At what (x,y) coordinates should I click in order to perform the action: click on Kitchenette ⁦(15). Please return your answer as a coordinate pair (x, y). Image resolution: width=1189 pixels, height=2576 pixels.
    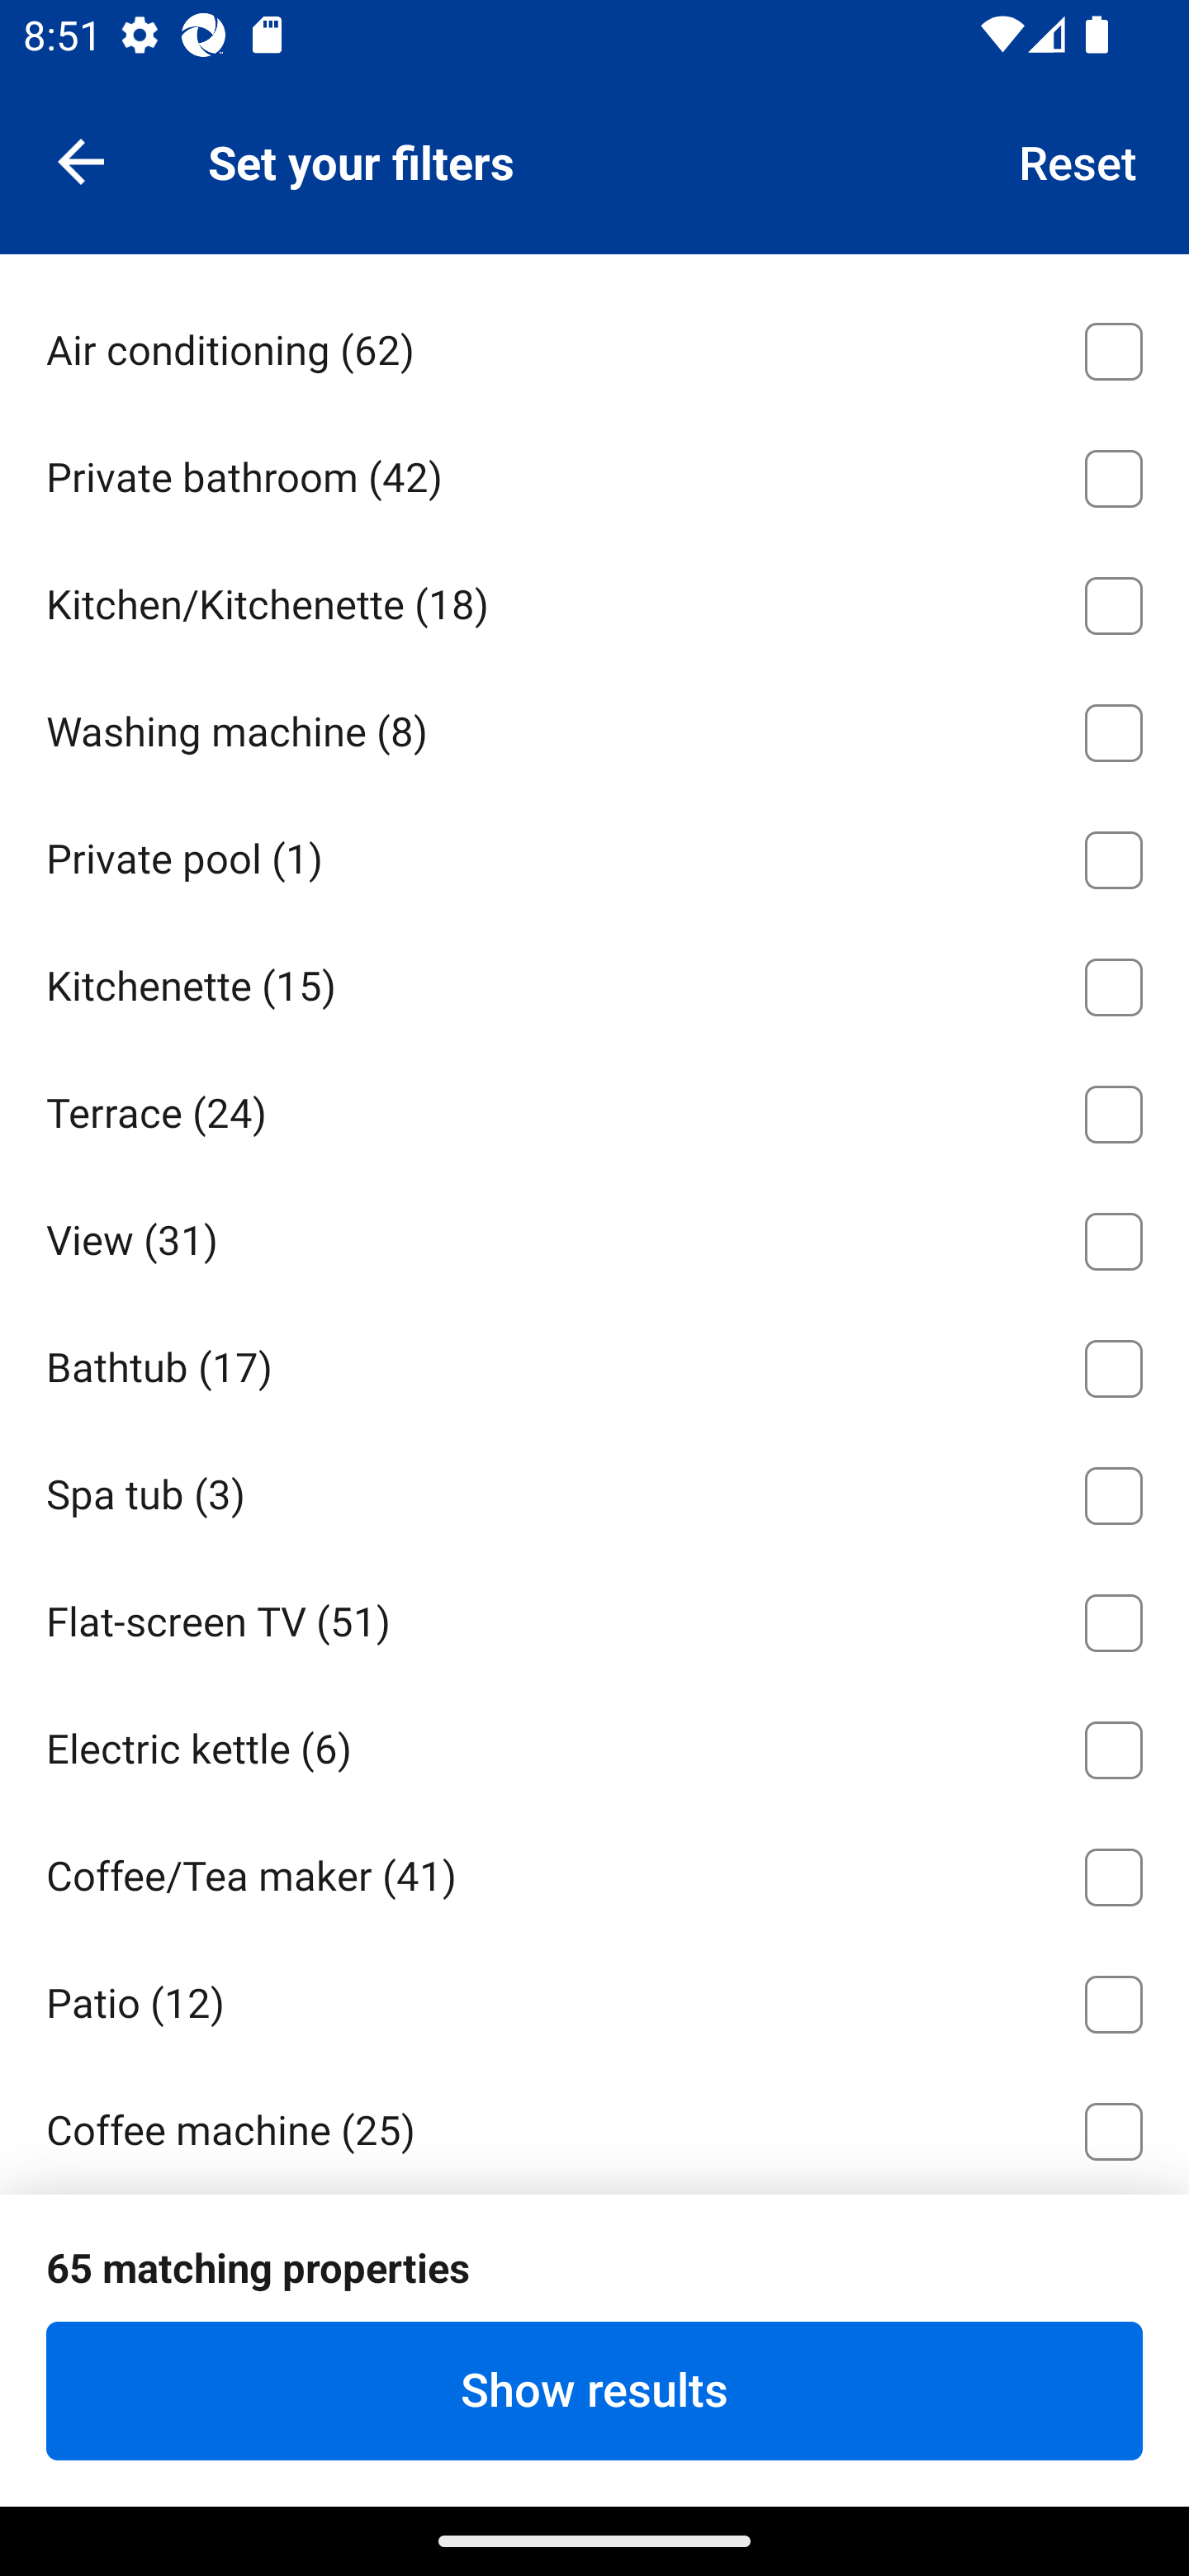
    Looking at the image, I should click on (594, 981).